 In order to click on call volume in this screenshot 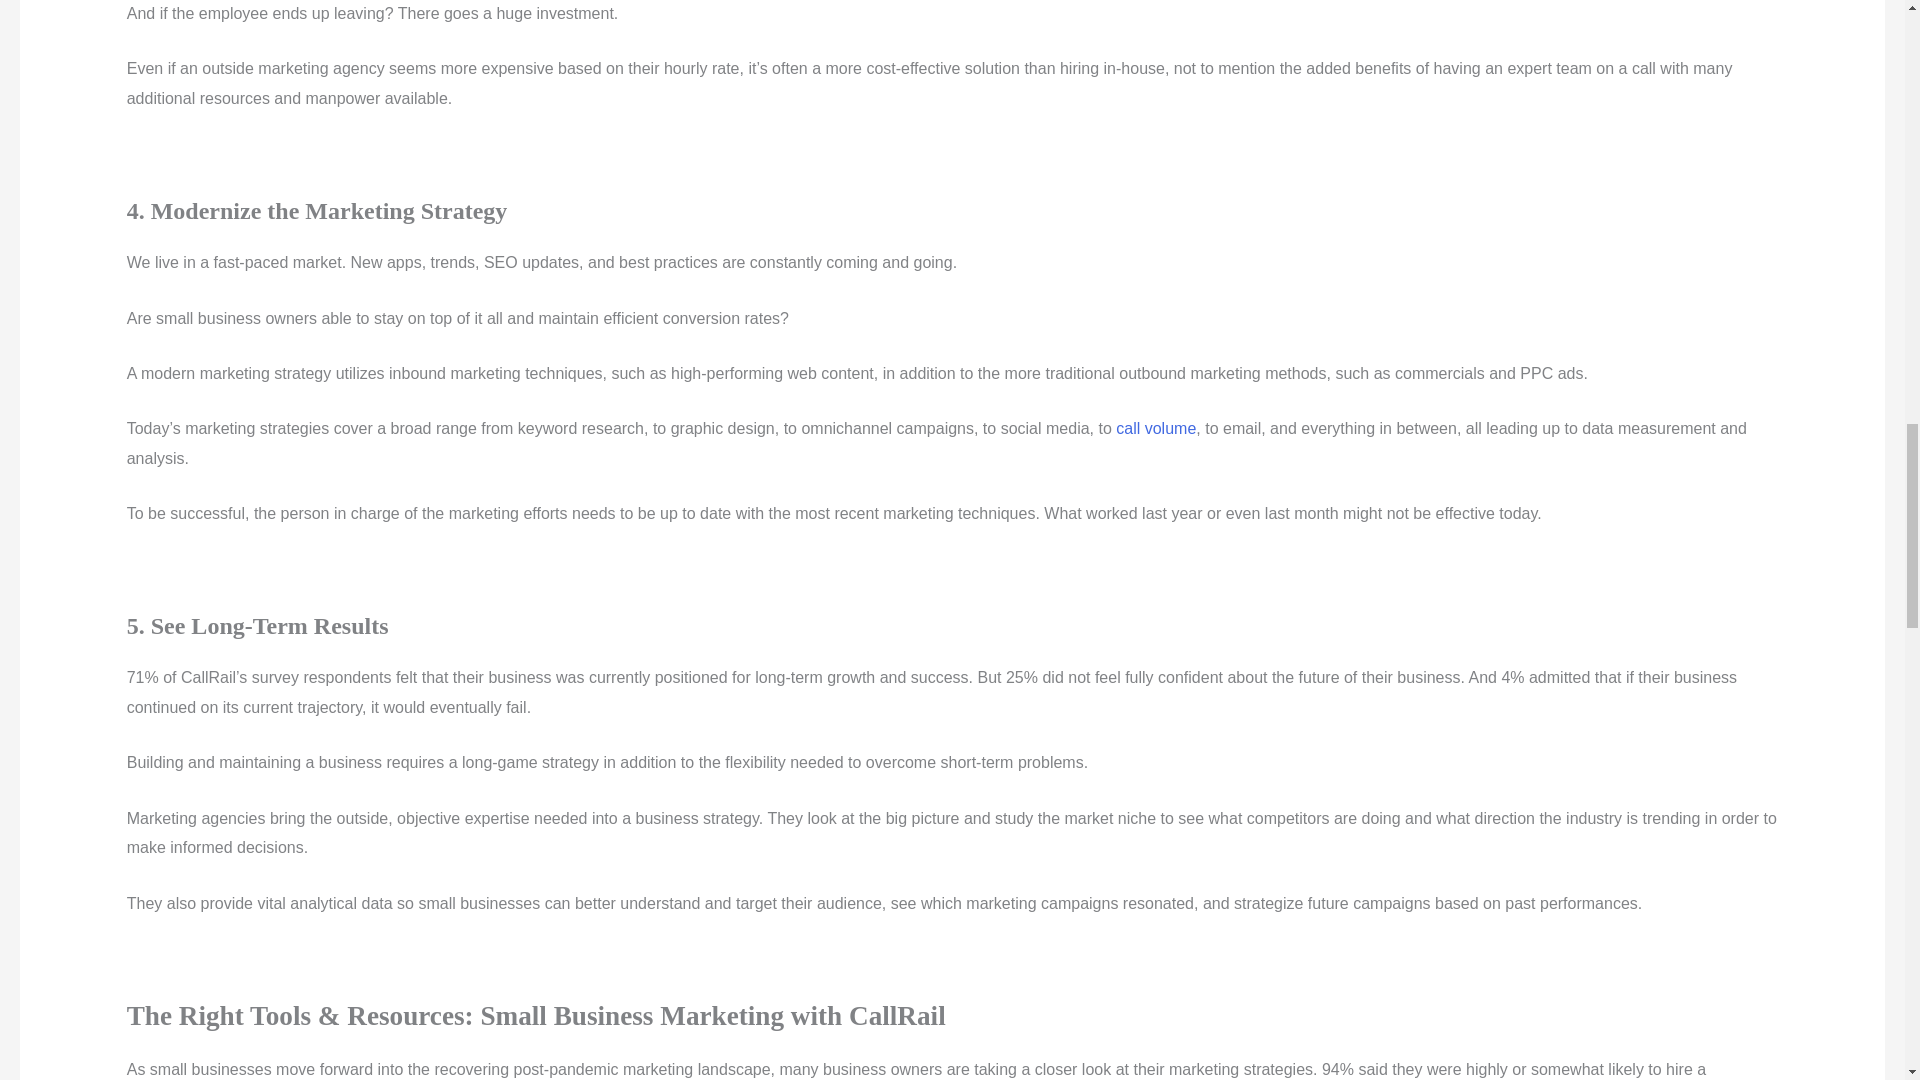, I will do `click(1156, 428)`.